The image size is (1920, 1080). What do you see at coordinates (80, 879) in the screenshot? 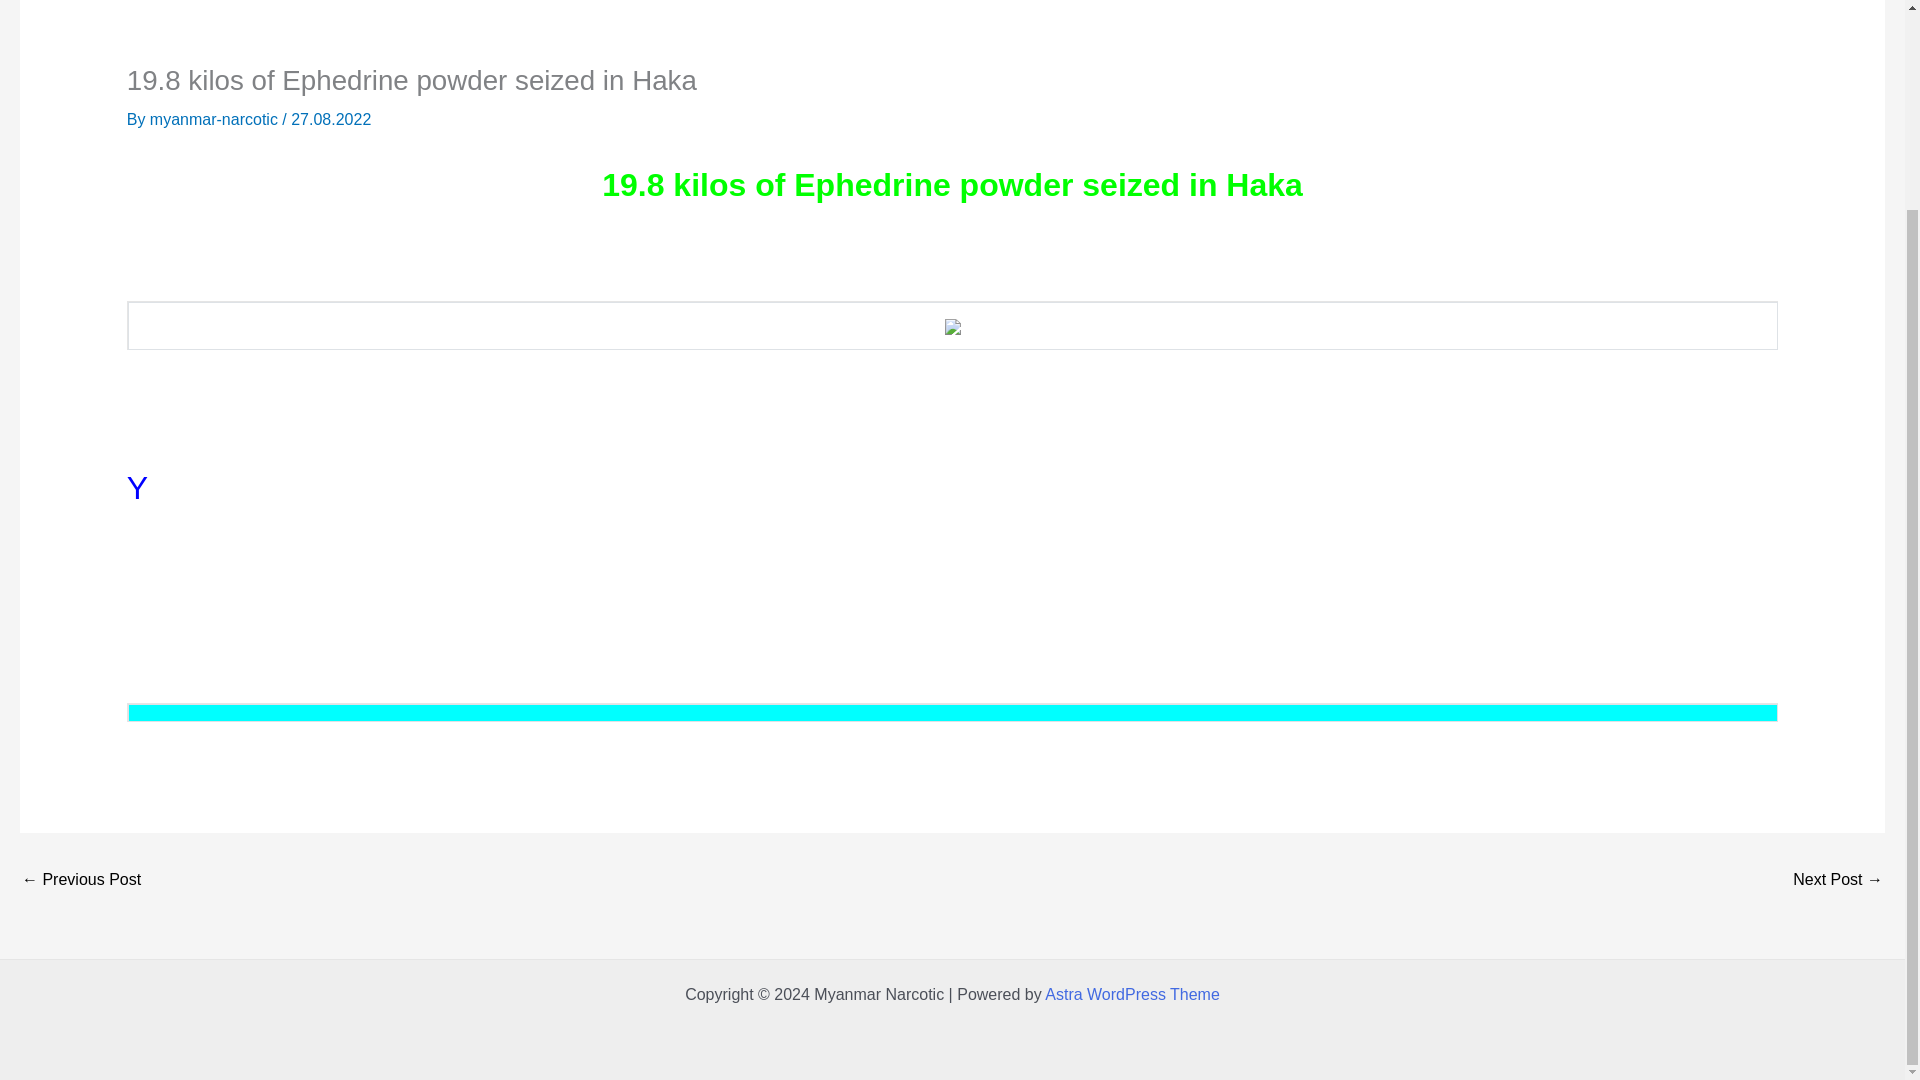
I see `View all posts by myanmar-narcotic` at bounding box center [80, 879].